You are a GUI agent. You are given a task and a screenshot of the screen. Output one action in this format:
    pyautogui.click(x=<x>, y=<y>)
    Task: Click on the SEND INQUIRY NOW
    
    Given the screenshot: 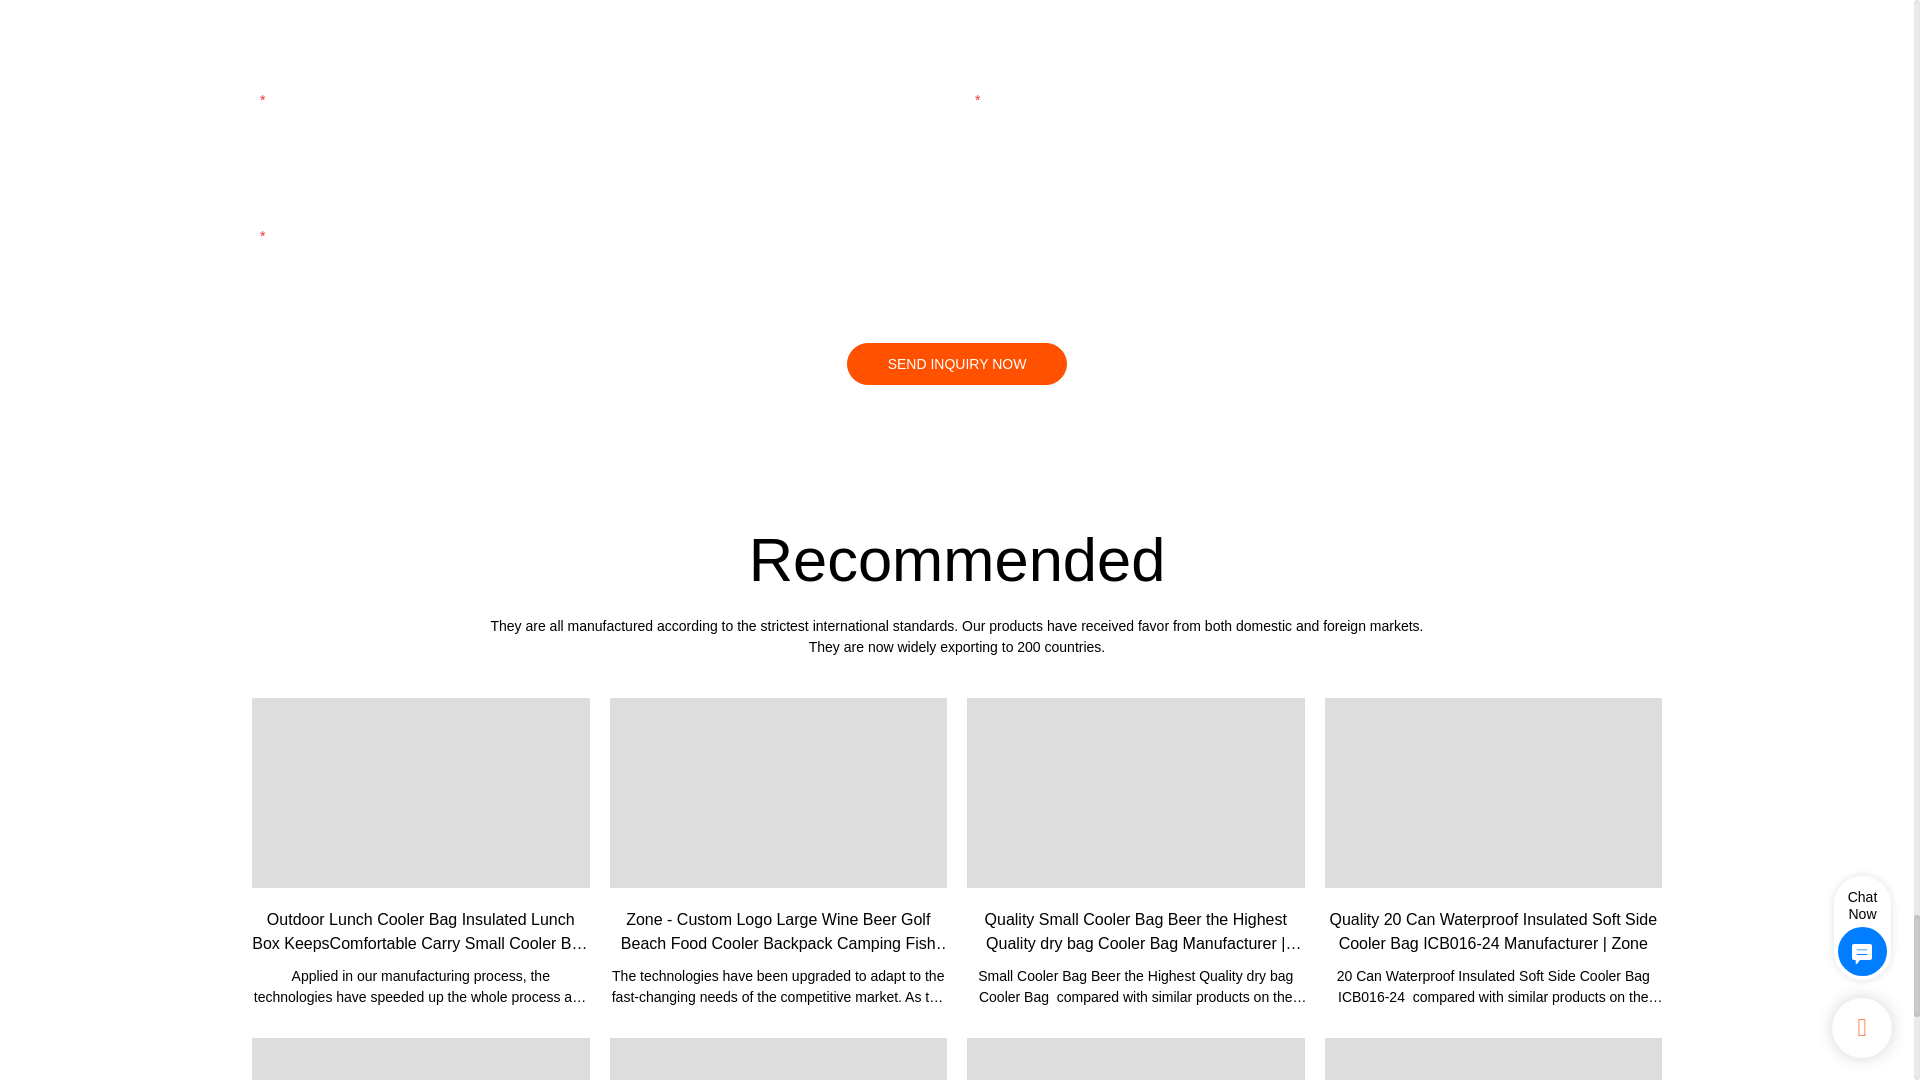 What is the action you would take?
    pyautogui.click(x=956, y=364)
    